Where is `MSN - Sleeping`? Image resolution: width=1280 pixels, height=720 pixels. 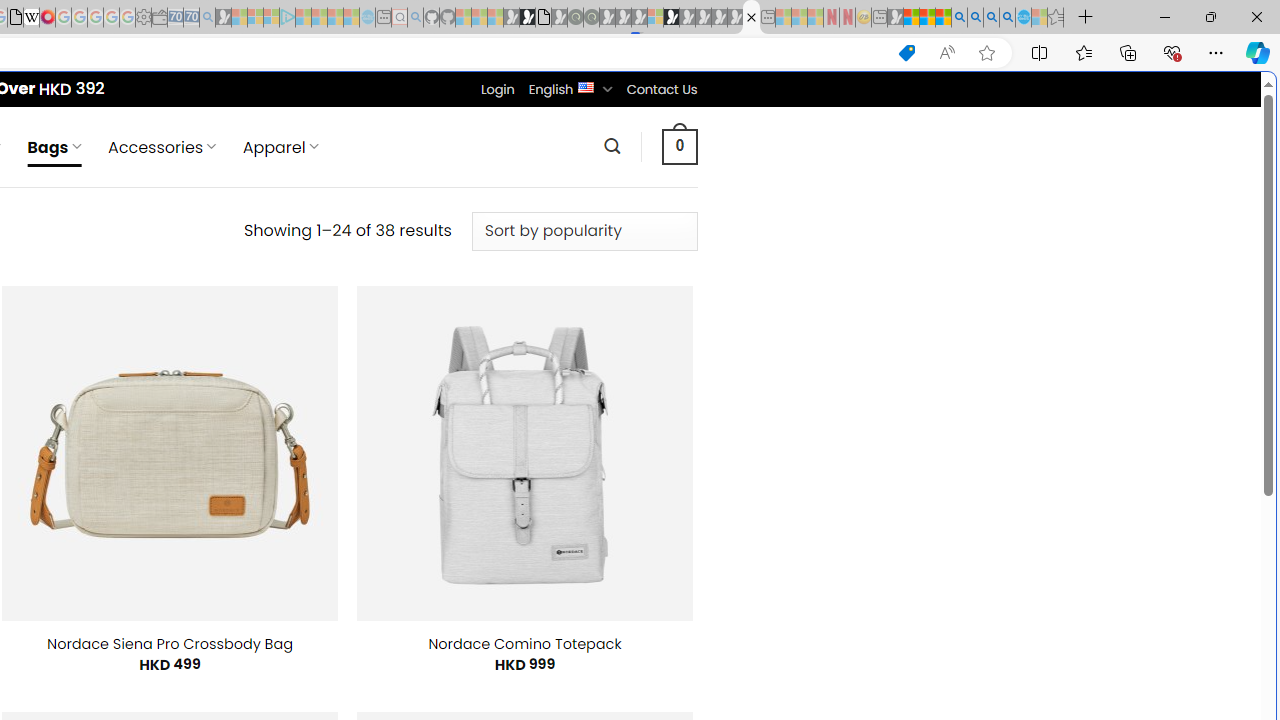 MSN - Sleeping is located at coordinates (895, 18).